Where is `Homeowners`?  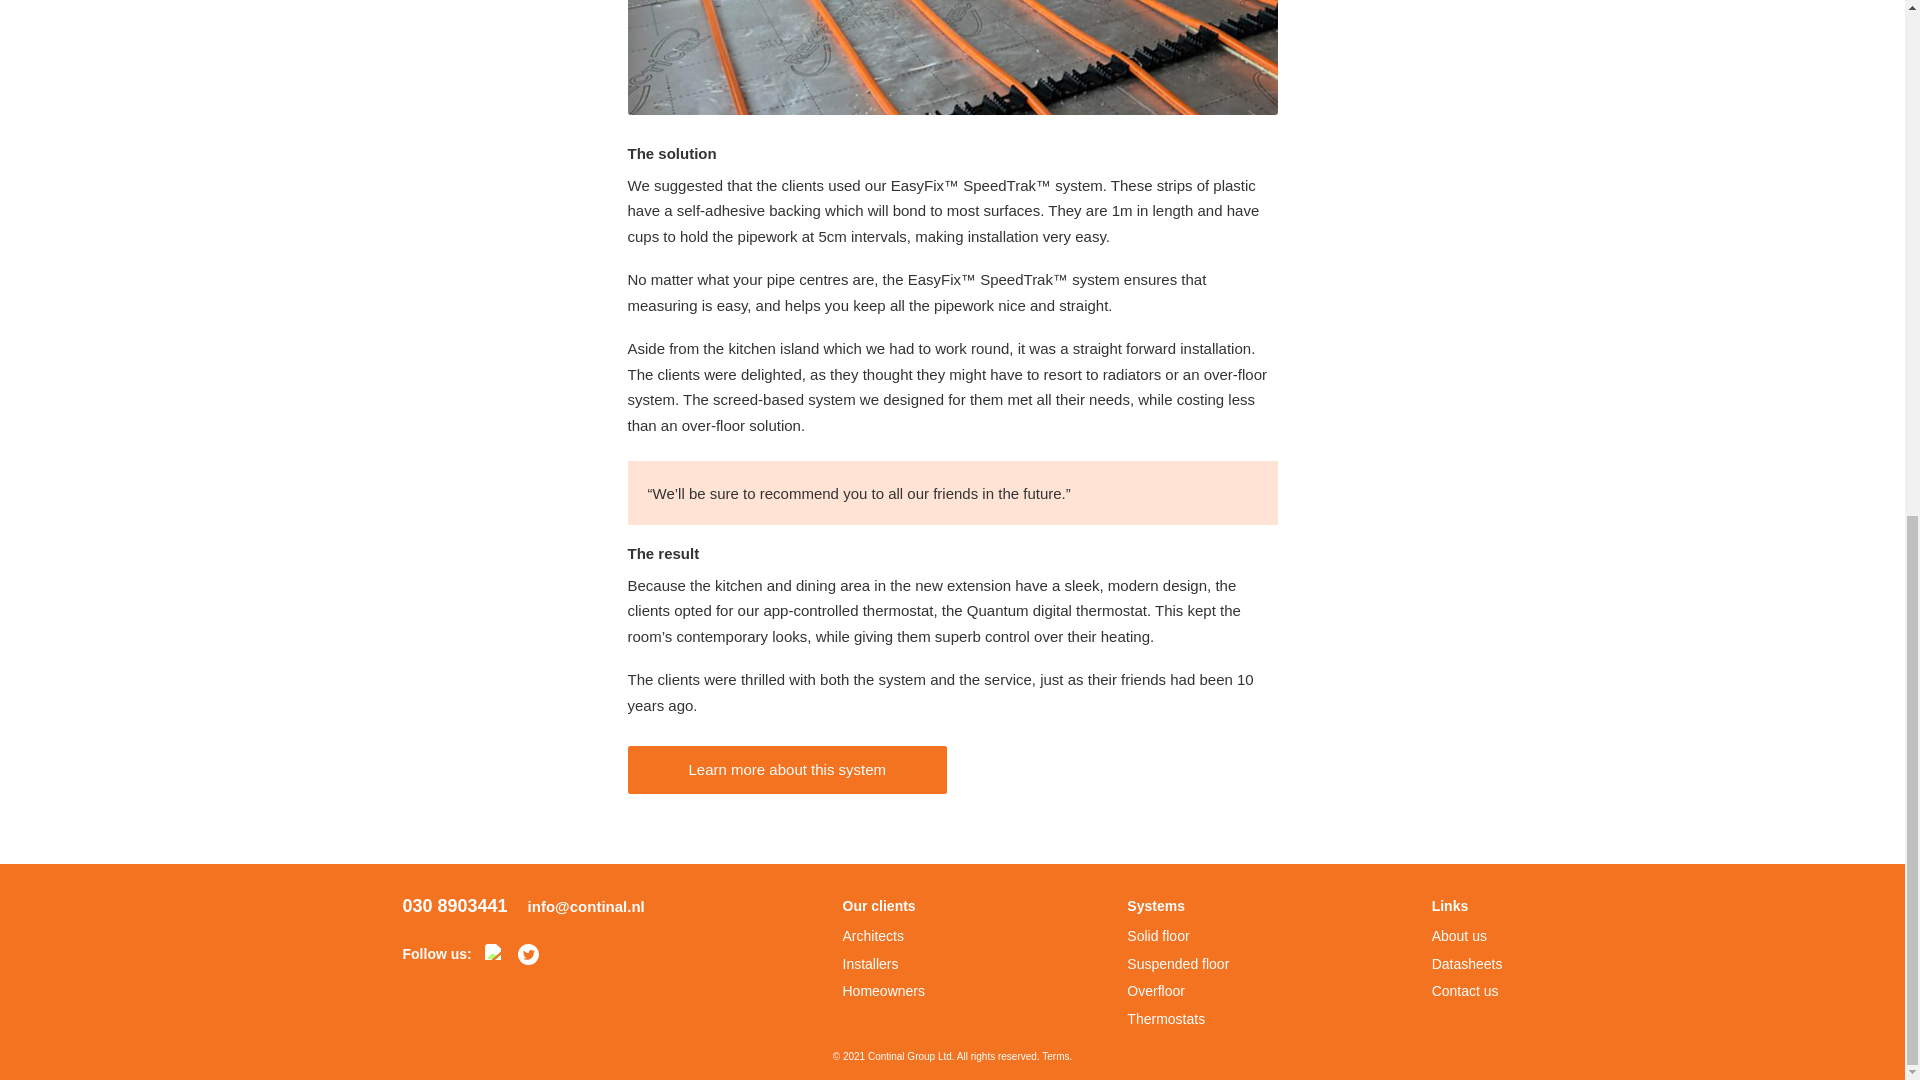
Homeowners is located at coordinates (882, 992).